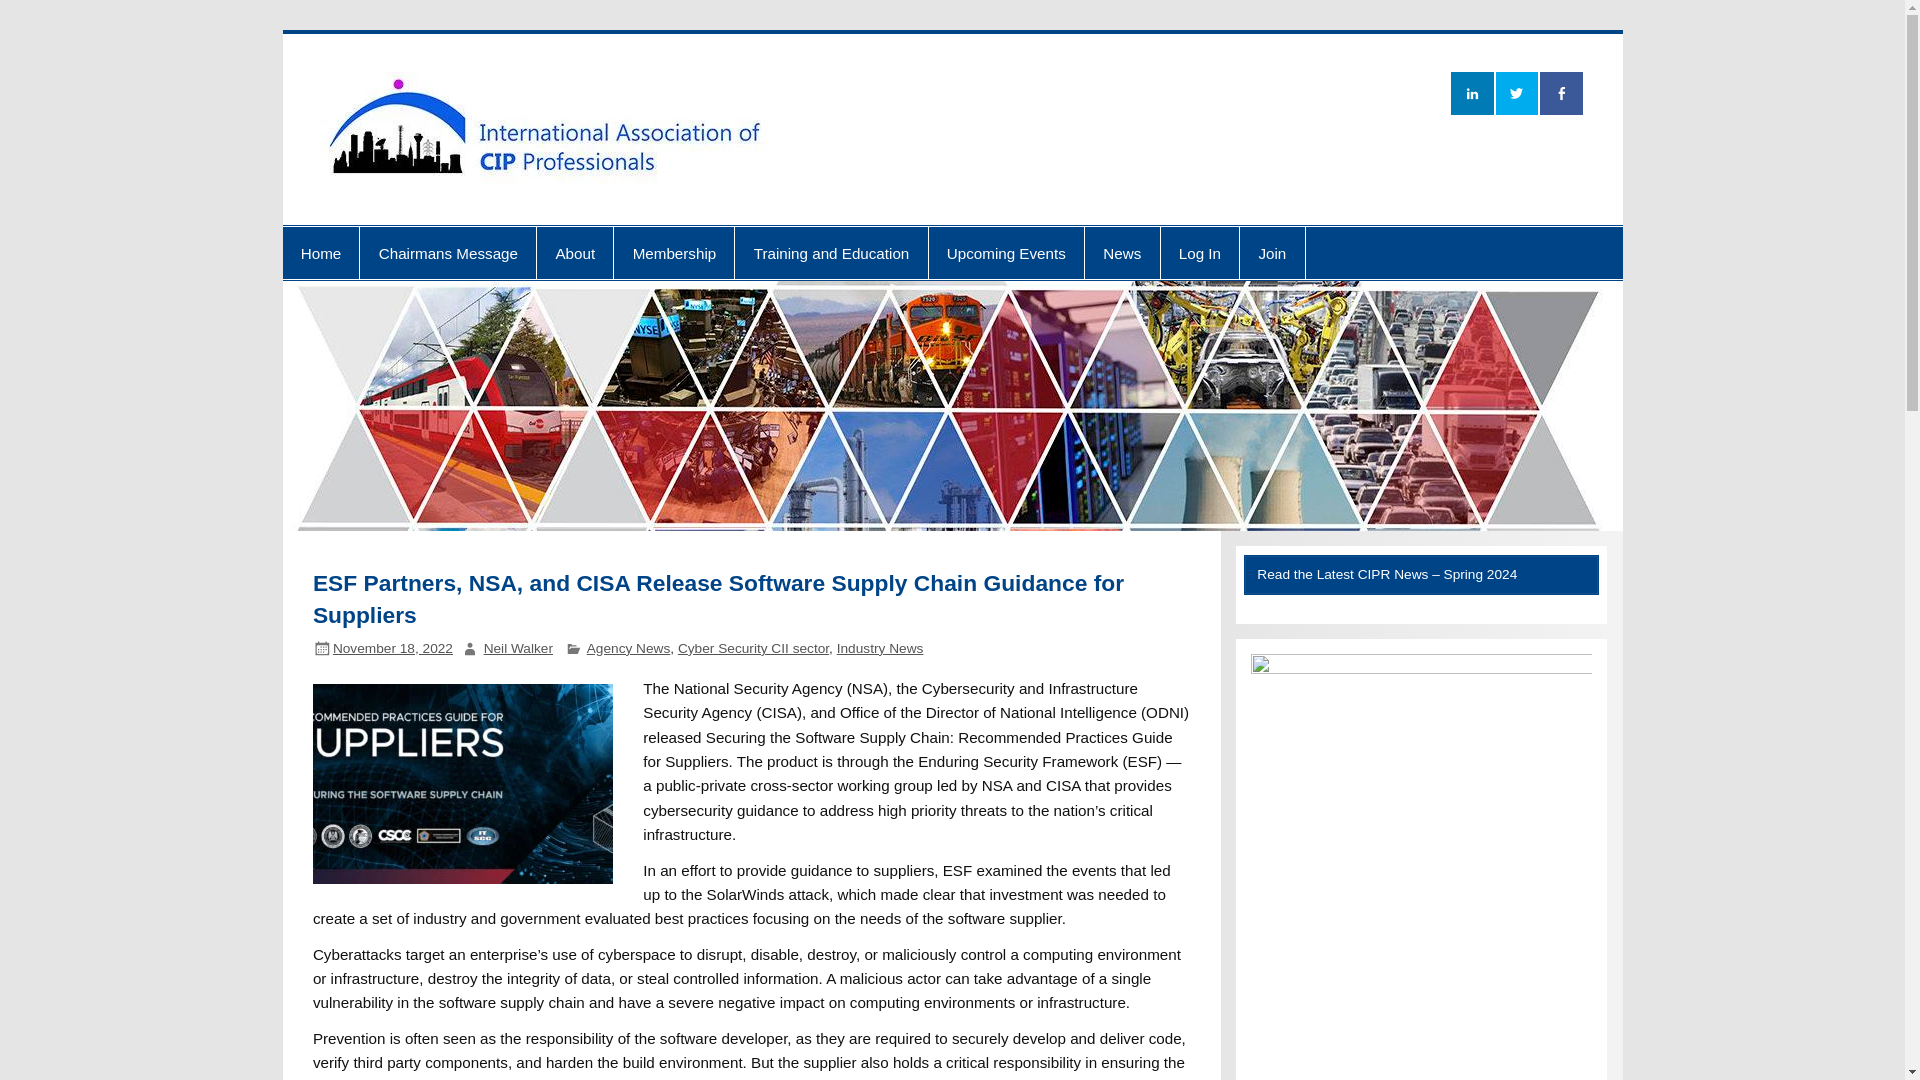  I want to click on Upcoming Events, so click(1006, 252).